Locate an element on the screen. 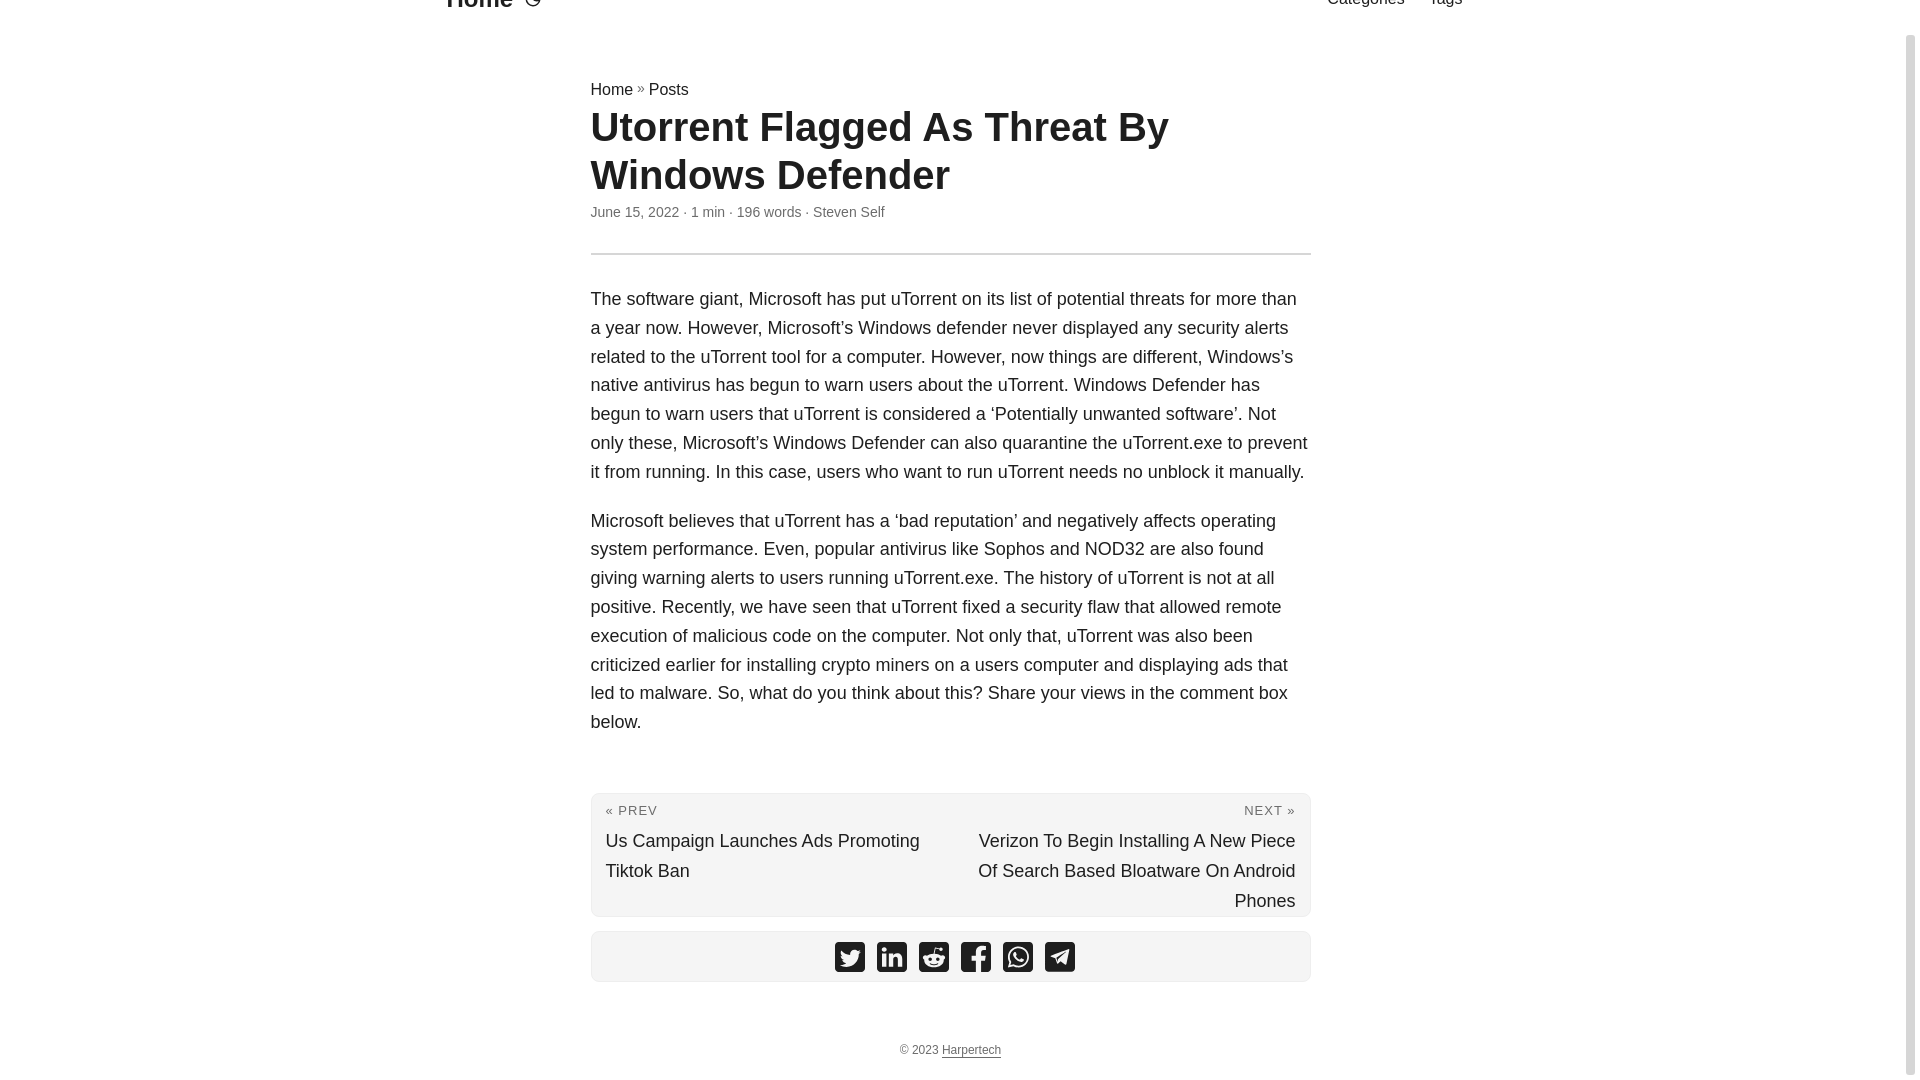 Image resolution: width=1920 pixels, height=1080 pixels. Home is located at coordinates (474, 14).